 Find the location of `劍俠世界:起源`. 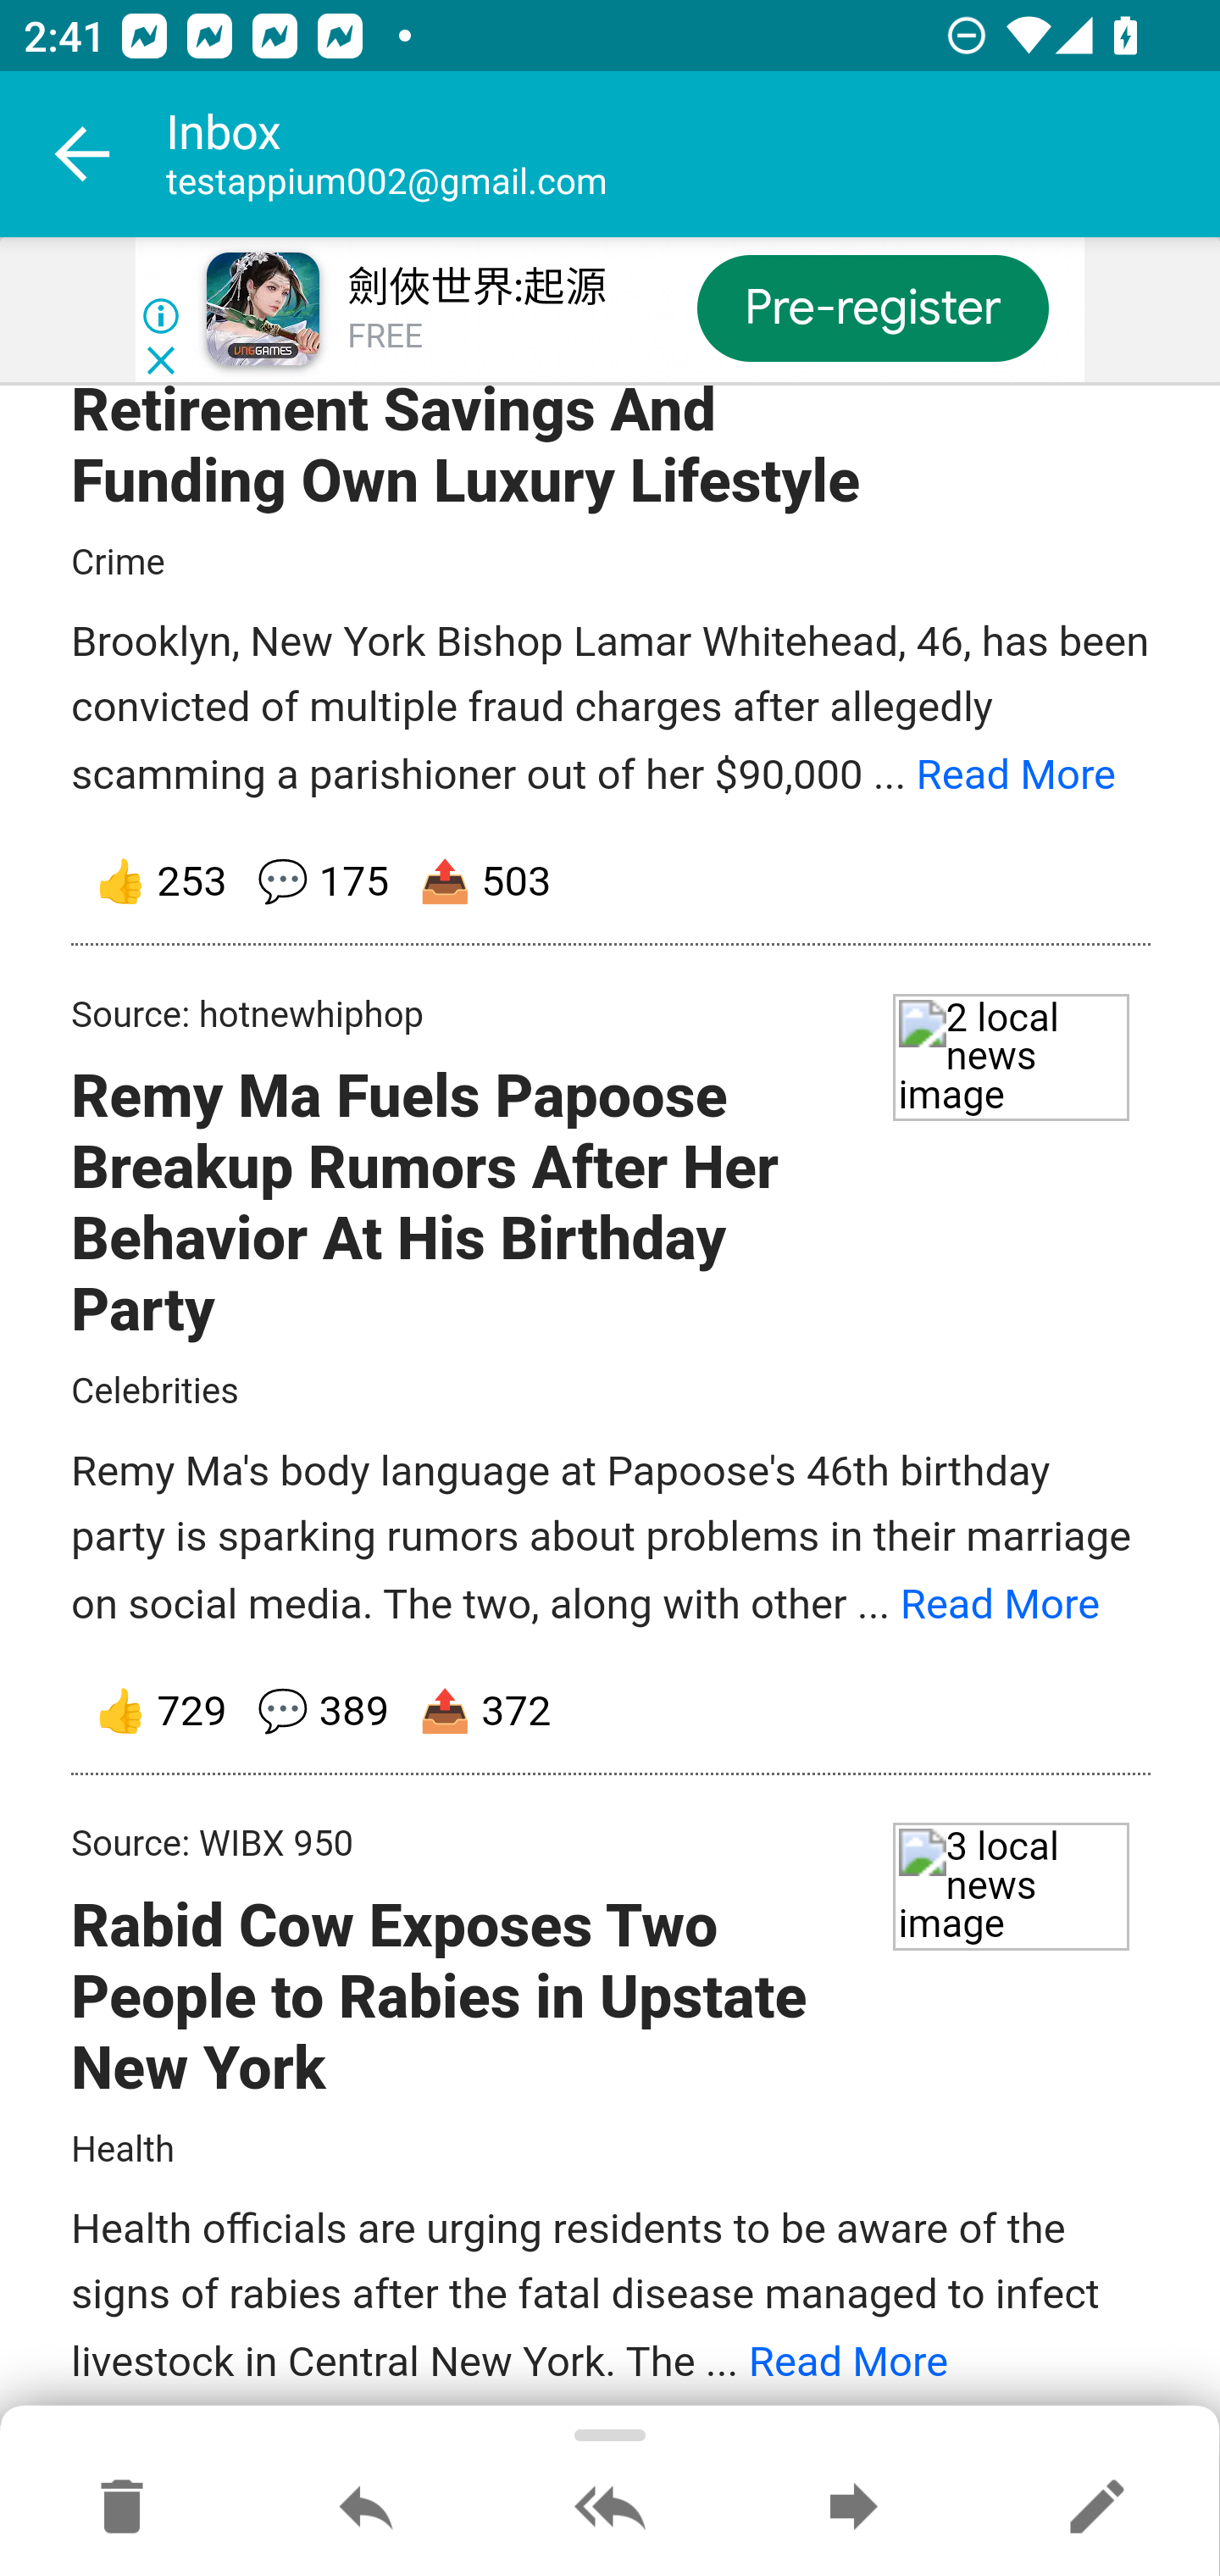

劍俠世界:起源 is located at coordinates (475, 288).